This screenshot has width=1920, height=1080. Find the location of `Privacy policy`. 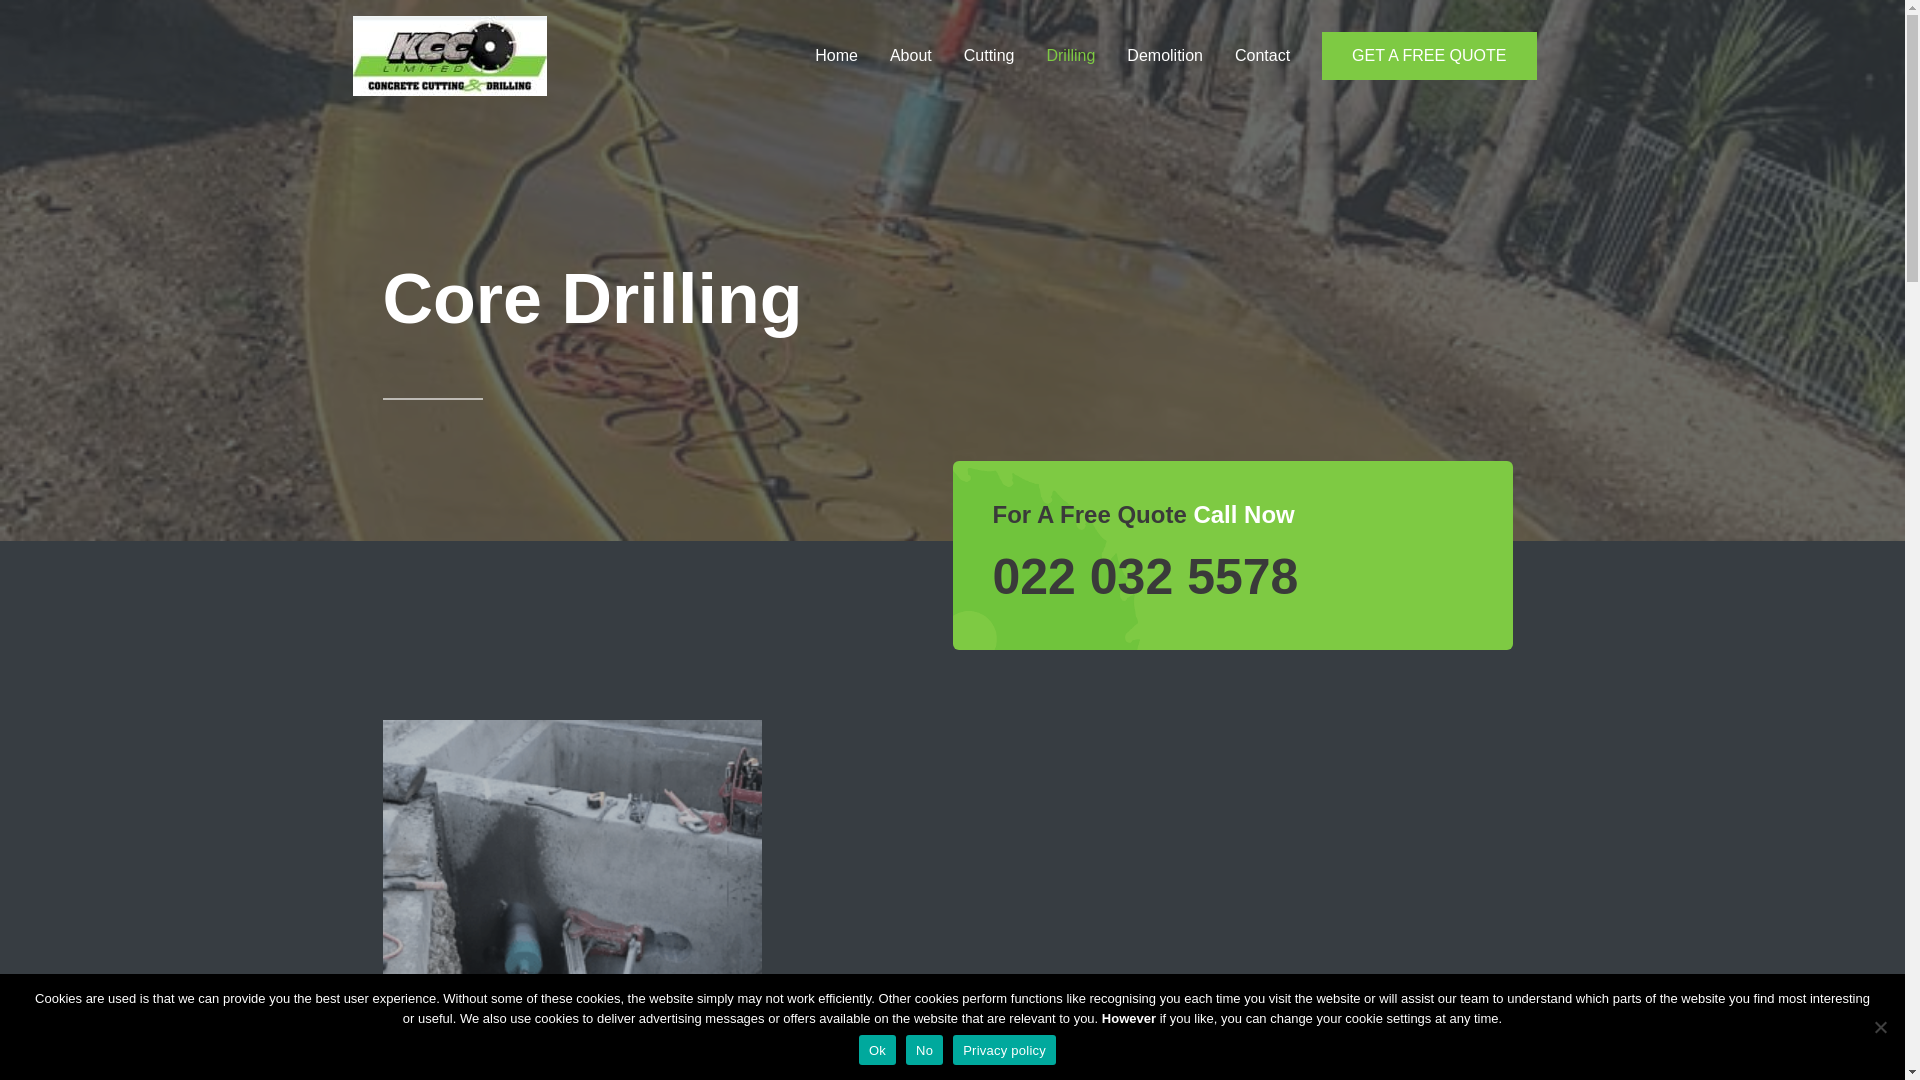

Privacy policy is located at coordinates (1004, 1049).